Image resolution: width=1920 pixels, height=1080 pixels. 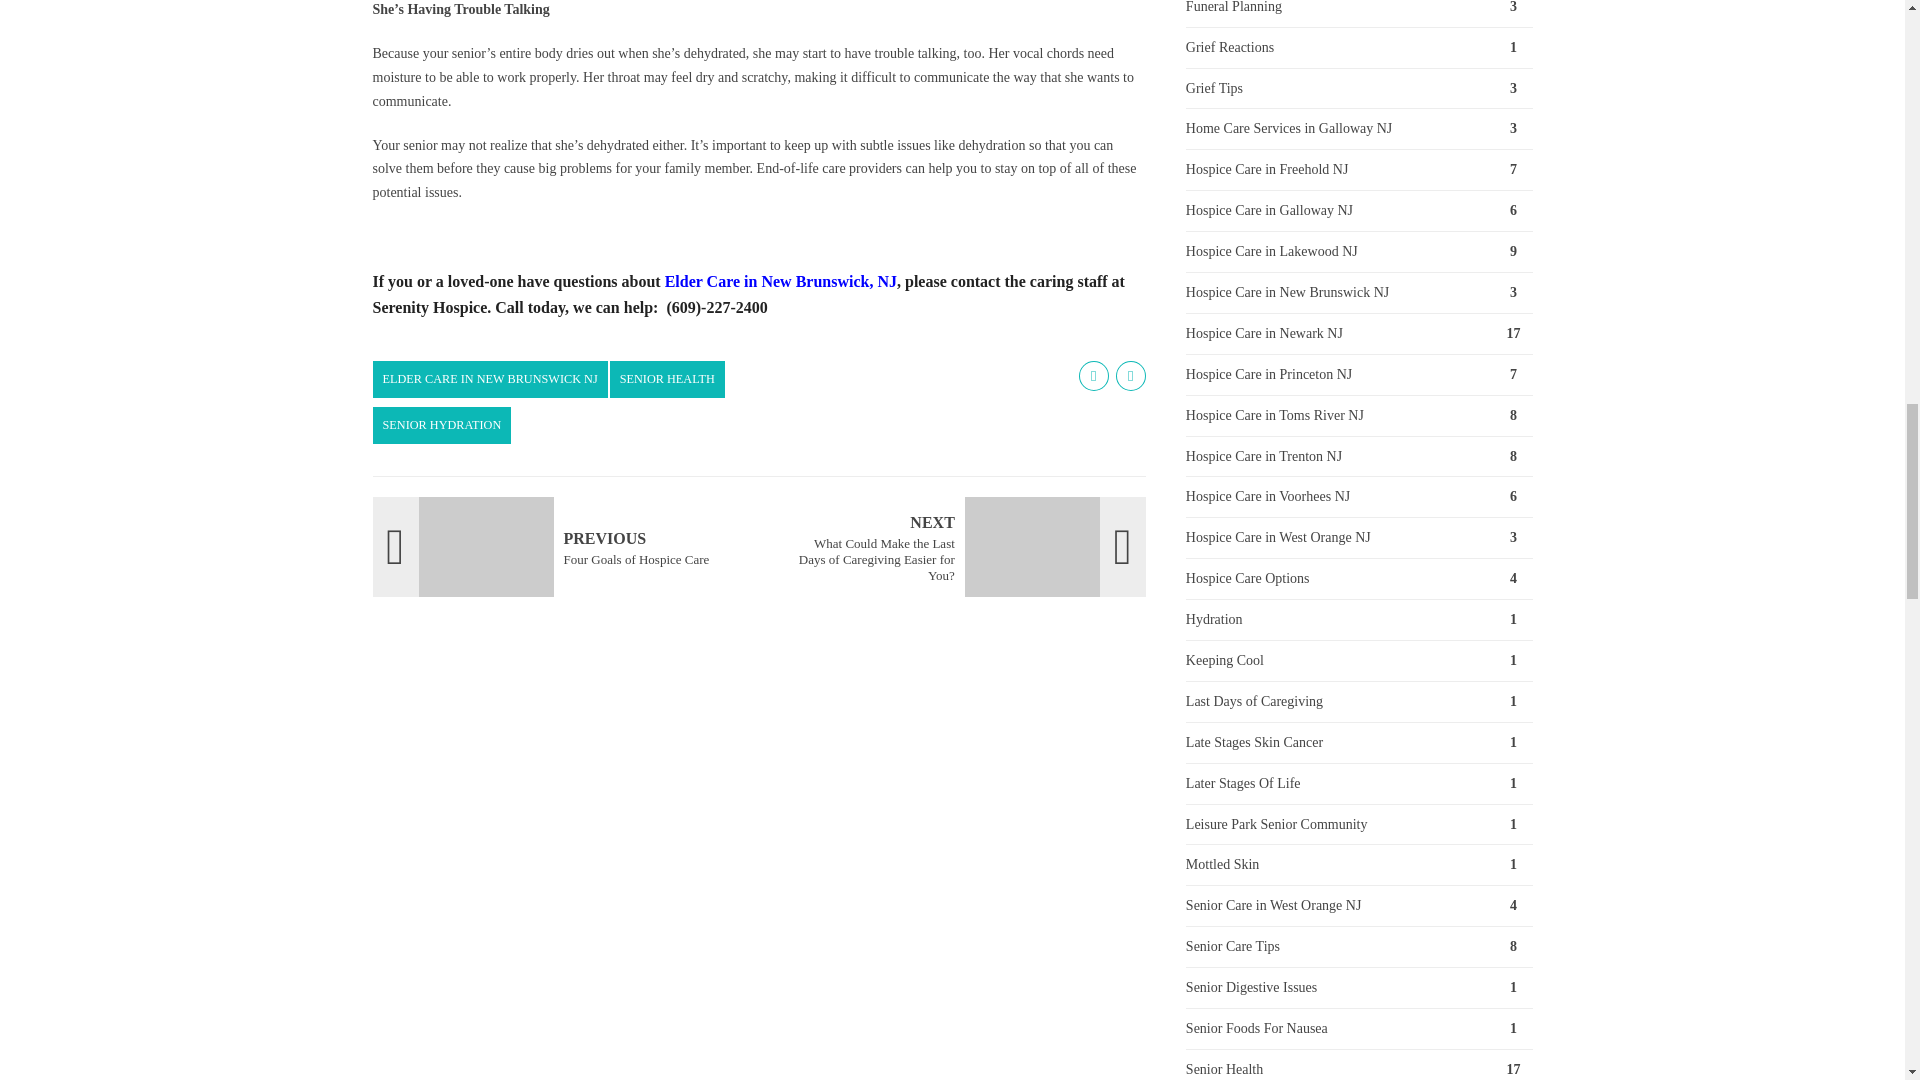 I want to click on SENIOR HYDRATION, so click(x=558, y=546).